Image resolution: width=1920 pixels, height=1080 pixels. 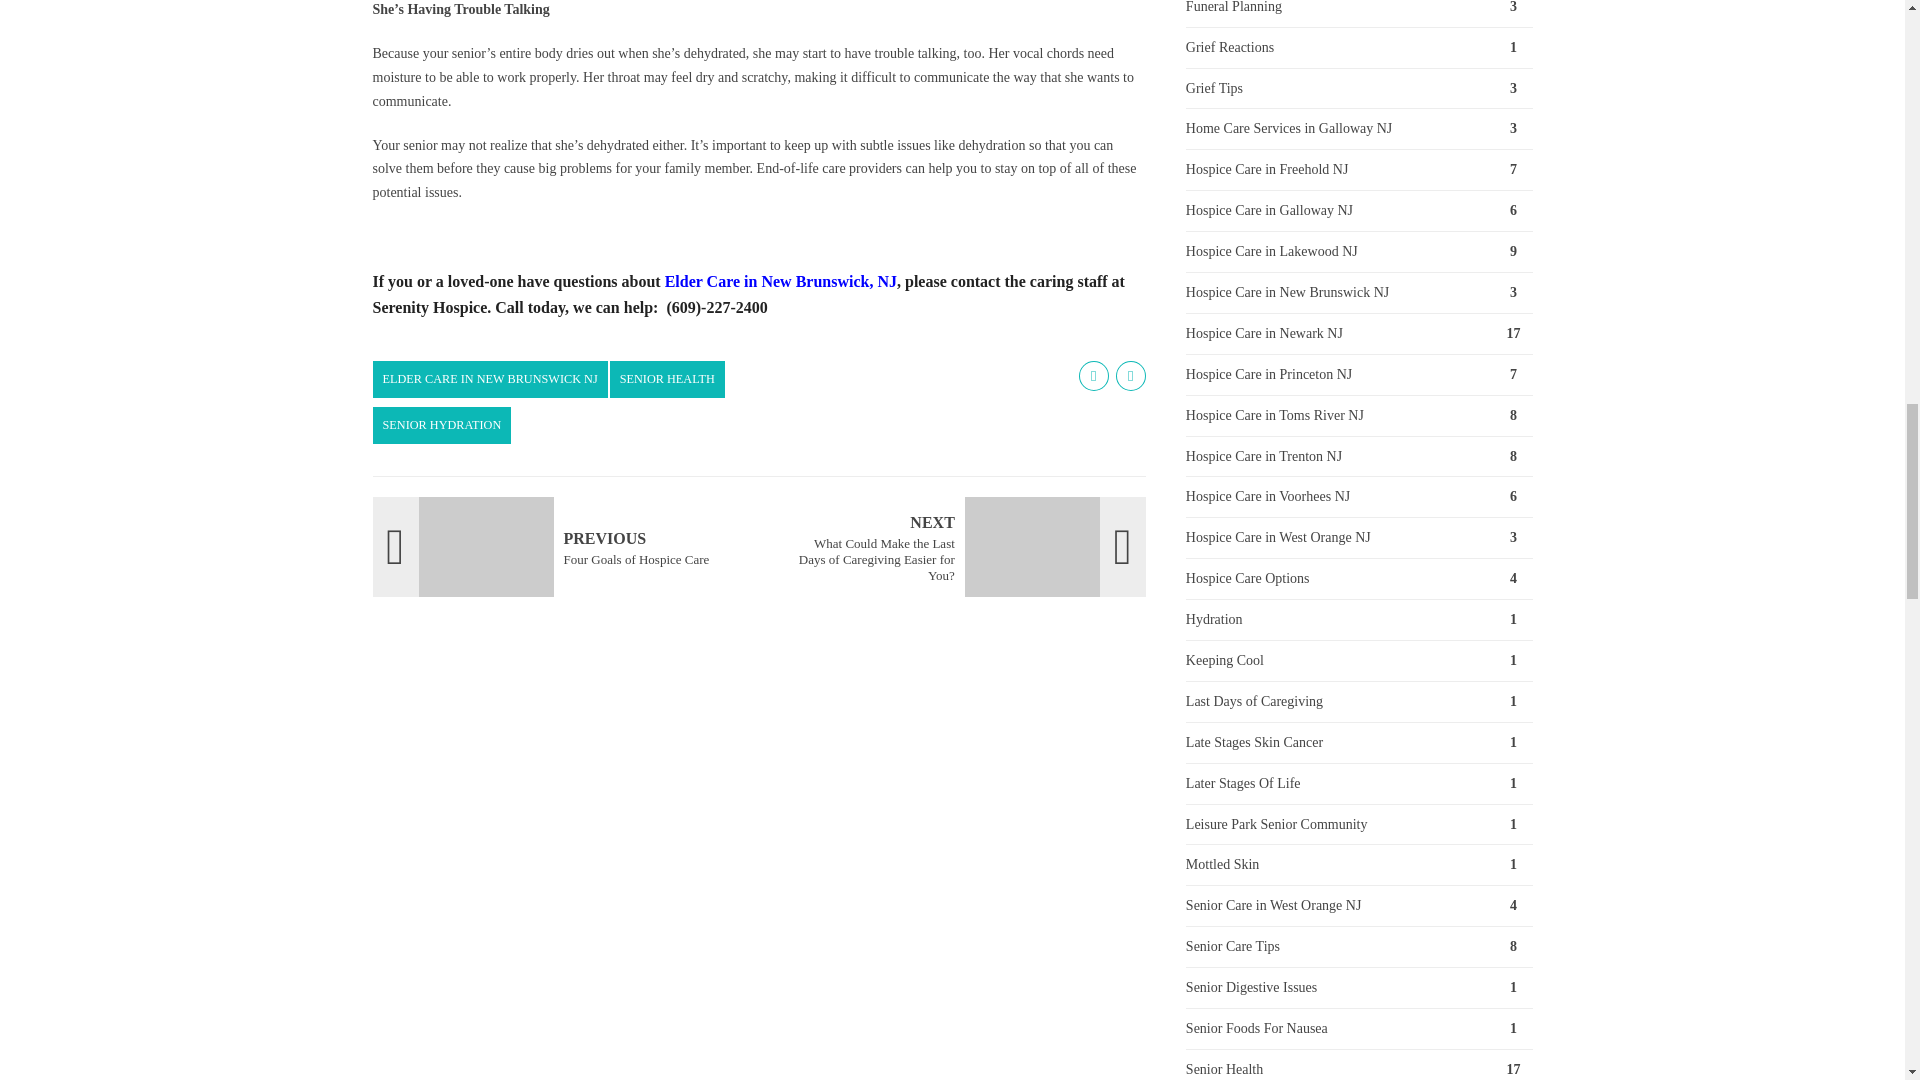 I want to click on SENIOR HYDRATION, so click(x=558, y=546).